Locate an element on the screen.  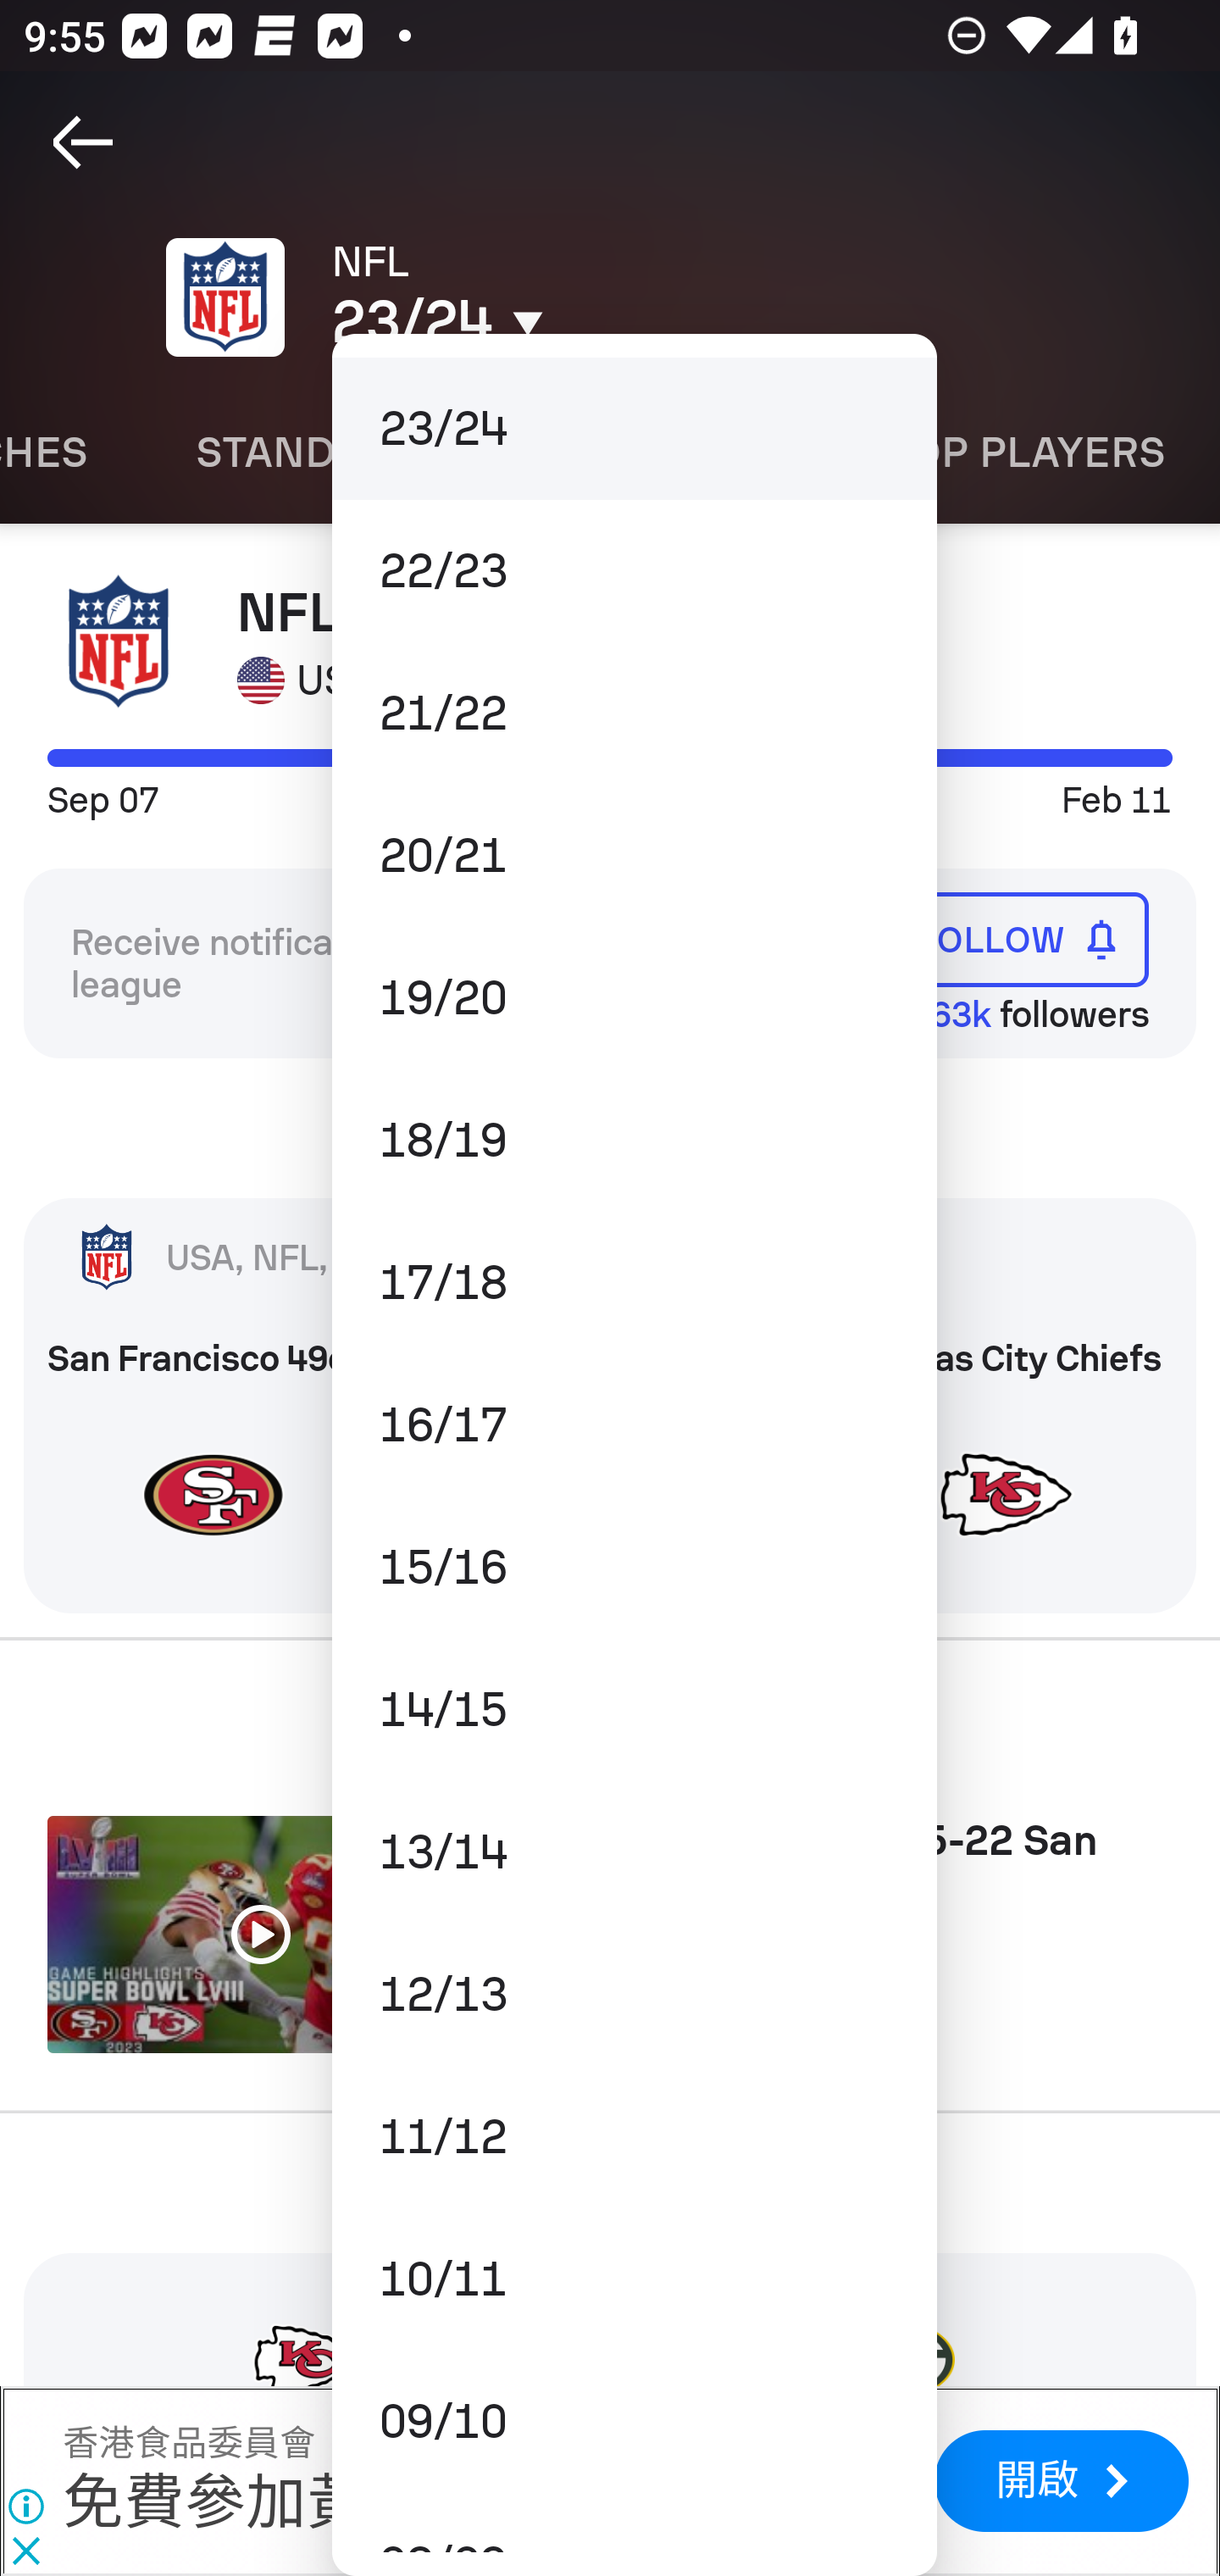
10/11 is located at coordinates (634, 2278).